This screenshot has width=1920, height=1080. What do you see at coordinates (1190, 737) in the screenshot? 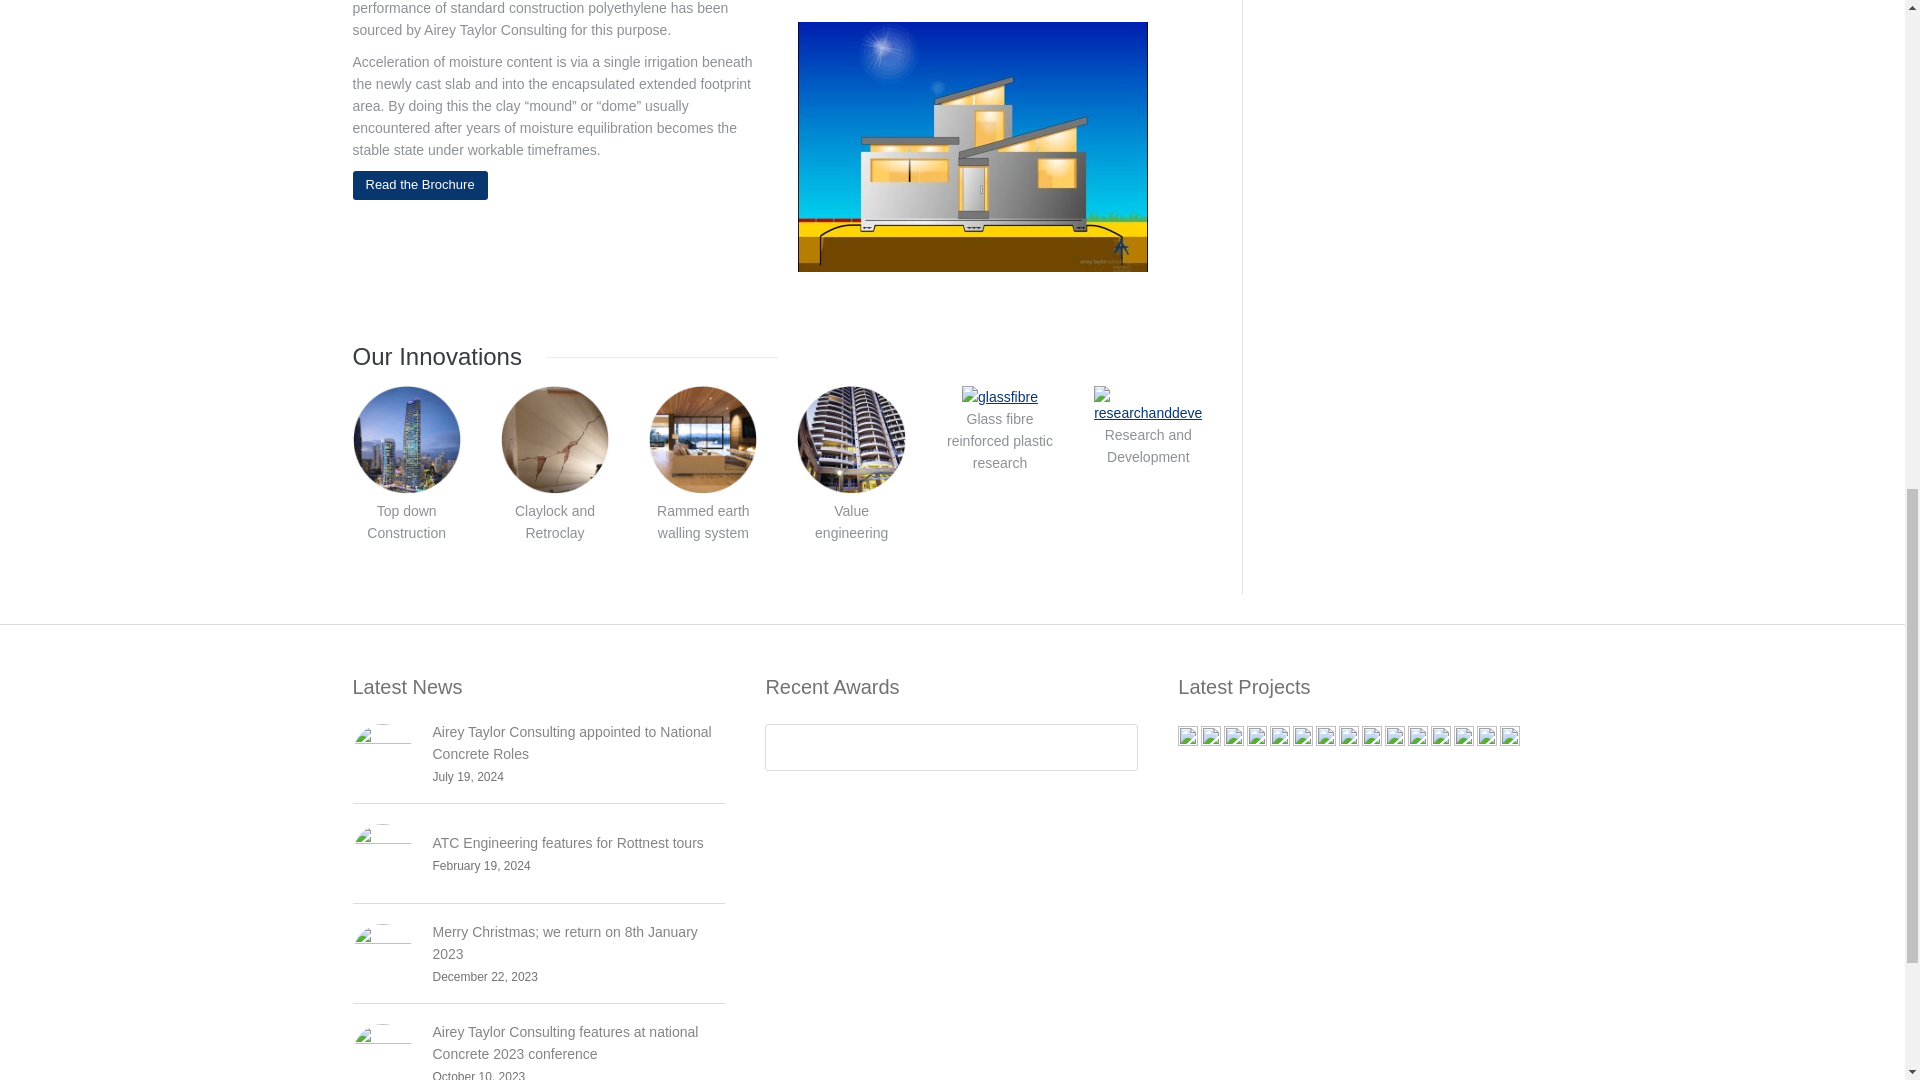
I see `Alkimos Aquatic and Recreation Centre, Alkimos` at bounding box center [1190, 737].